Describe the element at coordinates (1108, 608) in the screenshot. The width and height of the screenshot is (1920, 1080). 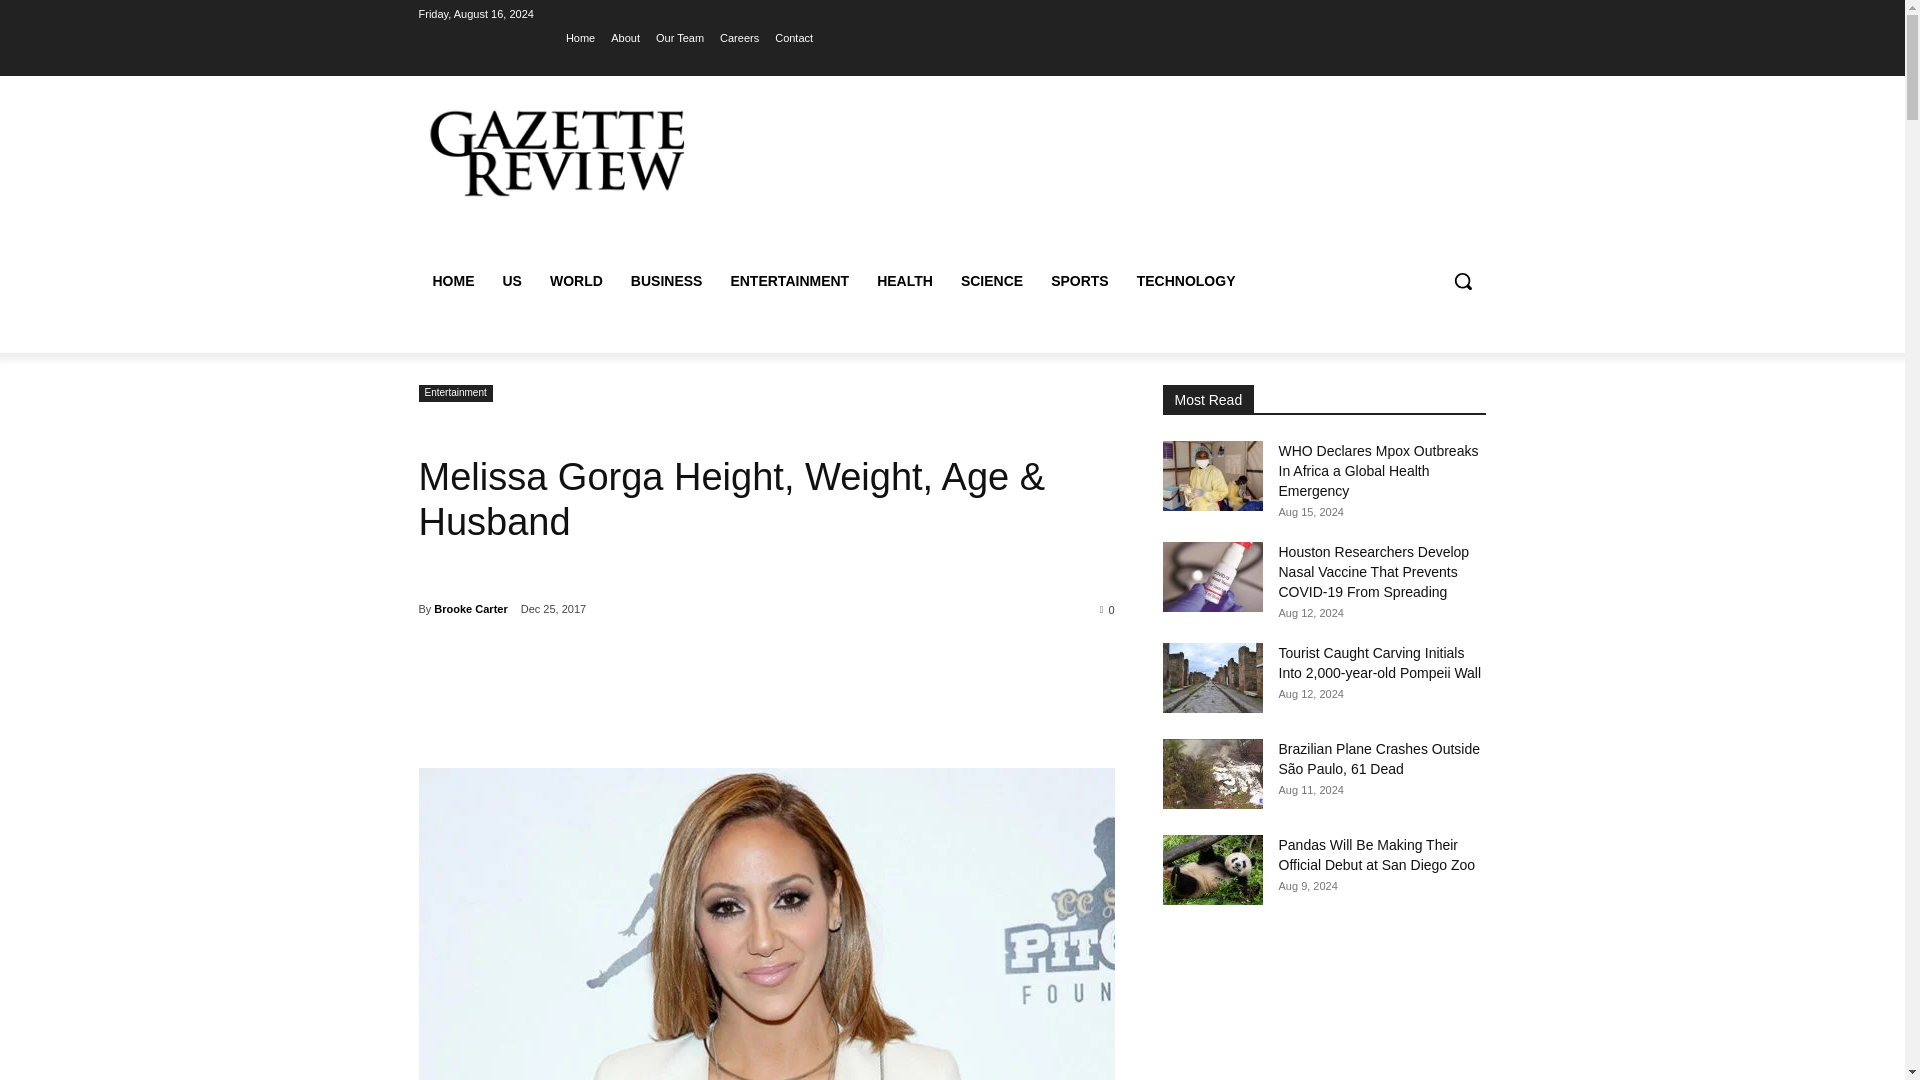
I see `0` at that location.